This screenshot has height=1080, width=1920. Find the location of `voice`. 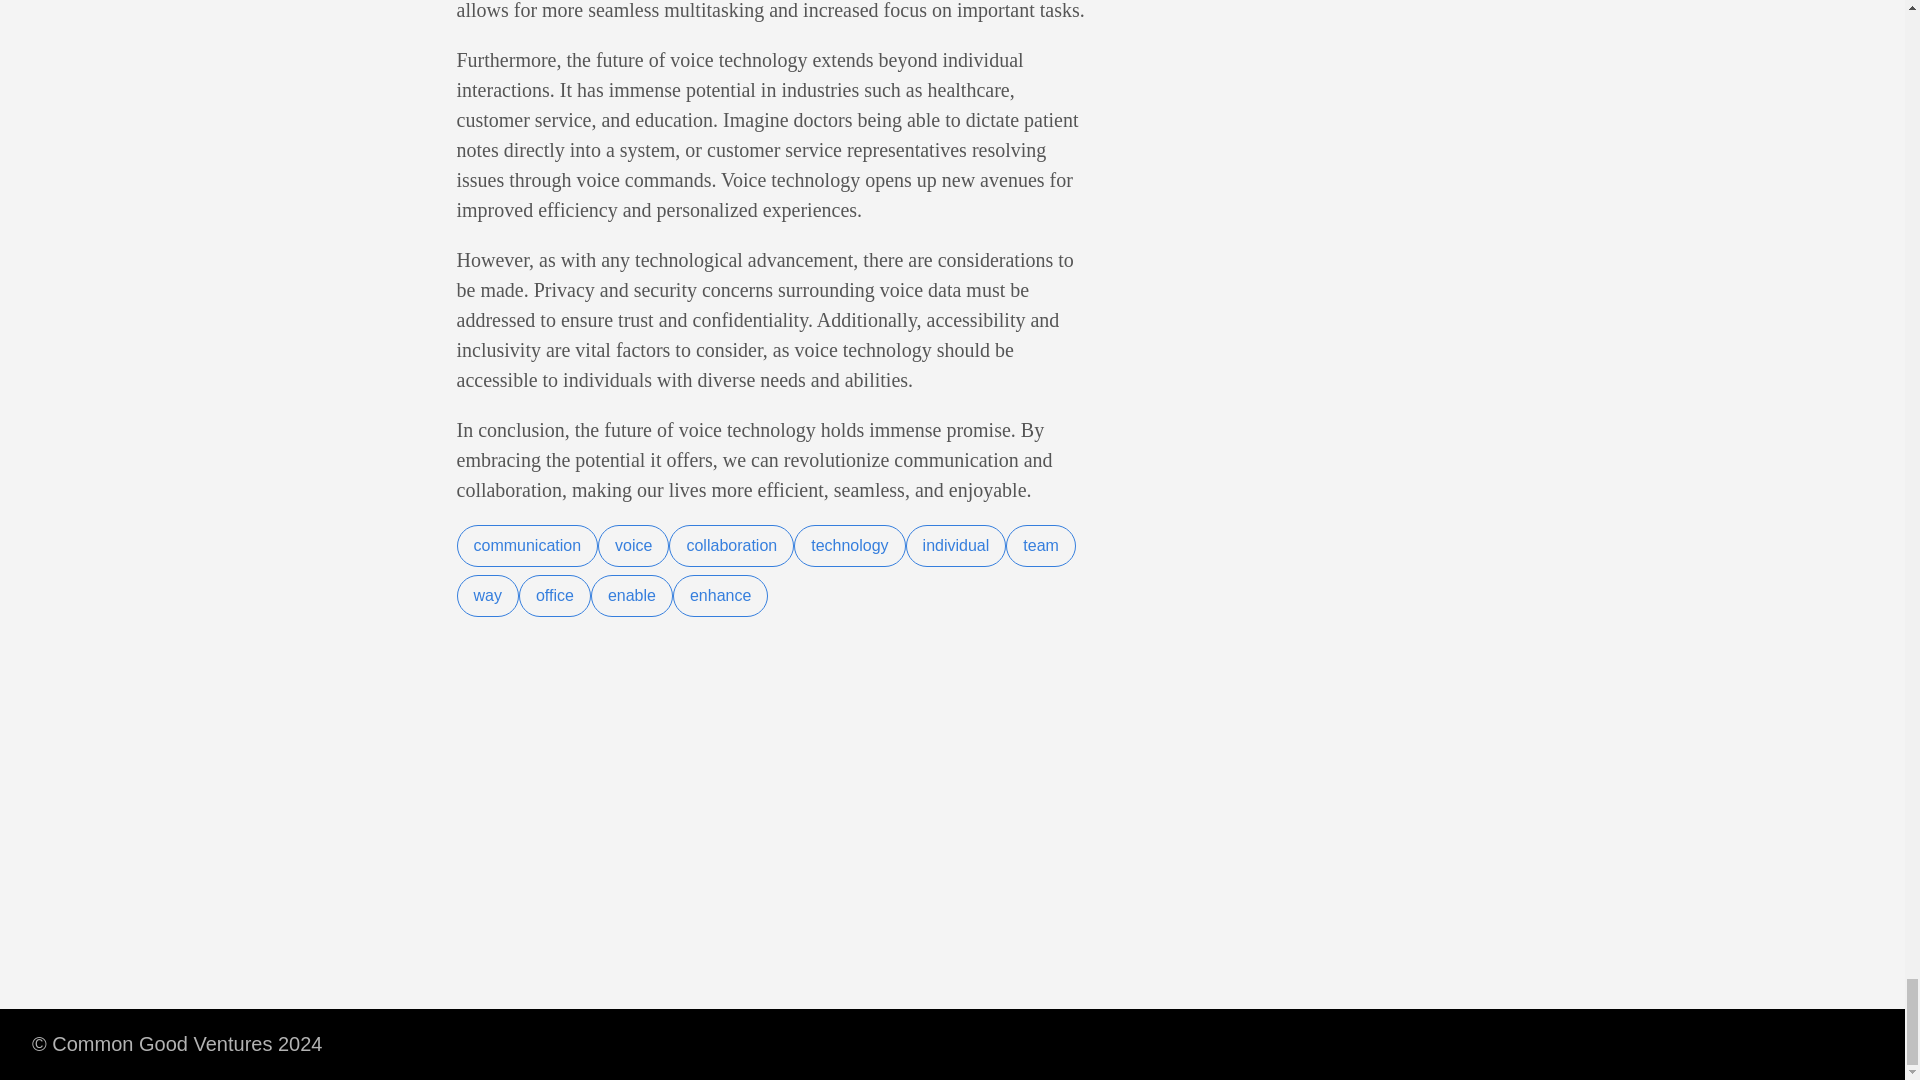

voice is located at coordinates (632, 546).